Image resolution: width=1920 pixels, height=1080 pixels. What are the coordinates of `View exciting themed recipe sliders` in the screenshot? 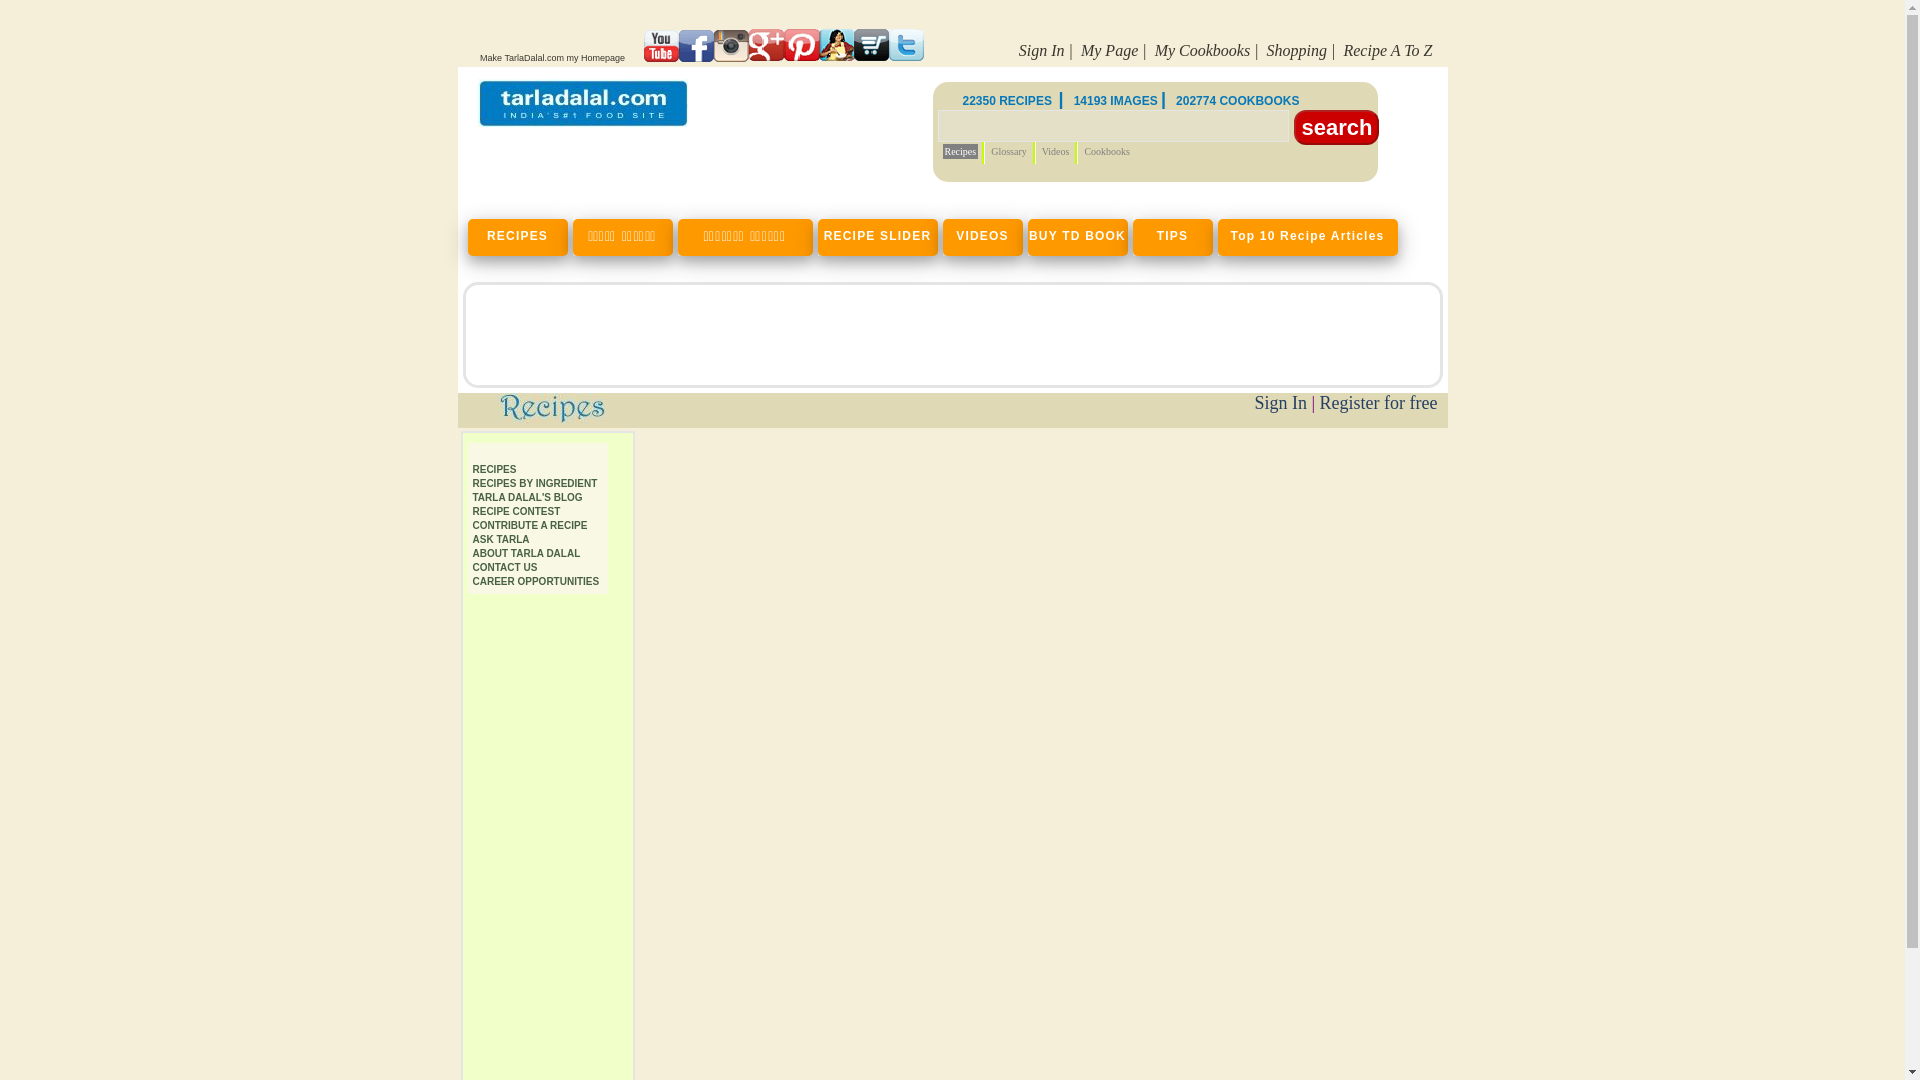 It's located at (880, 234).